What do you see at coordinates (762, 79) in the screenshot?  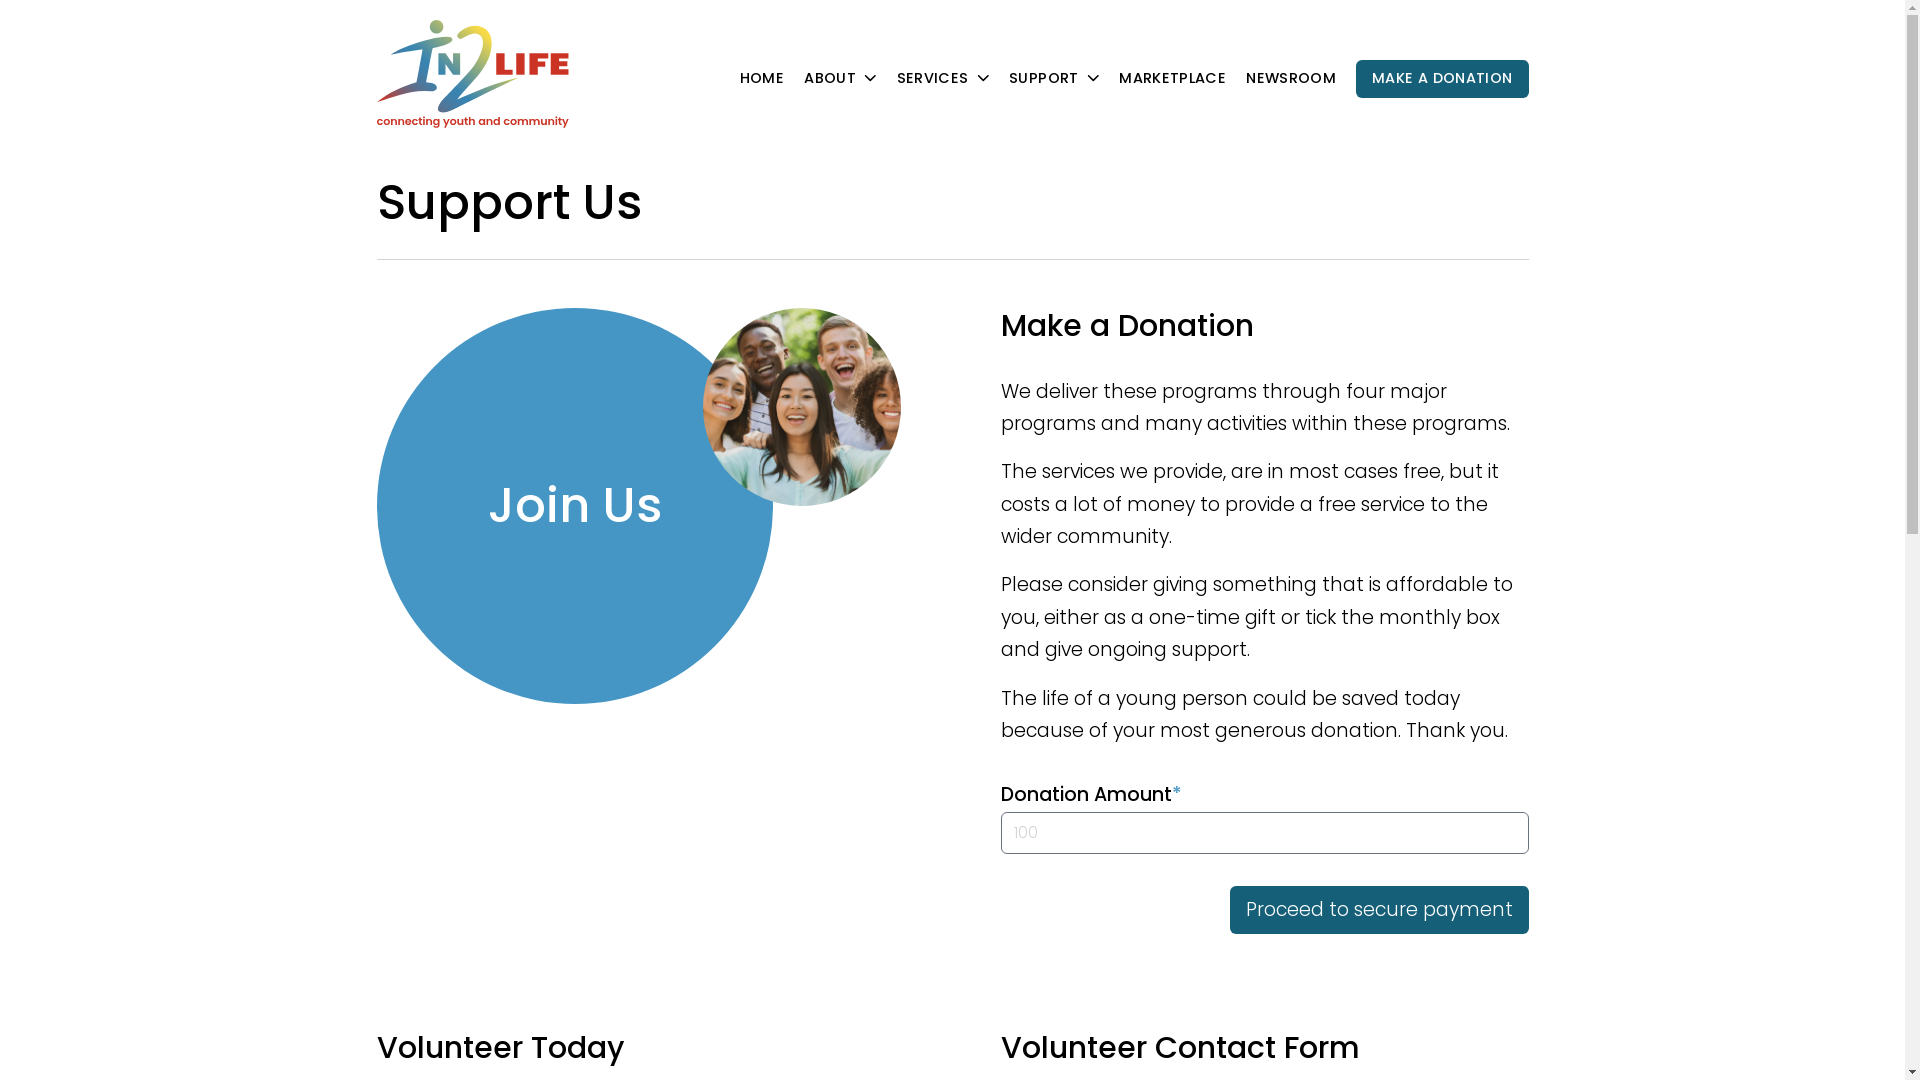 I see `HOME` at bounding box center [762, 79].